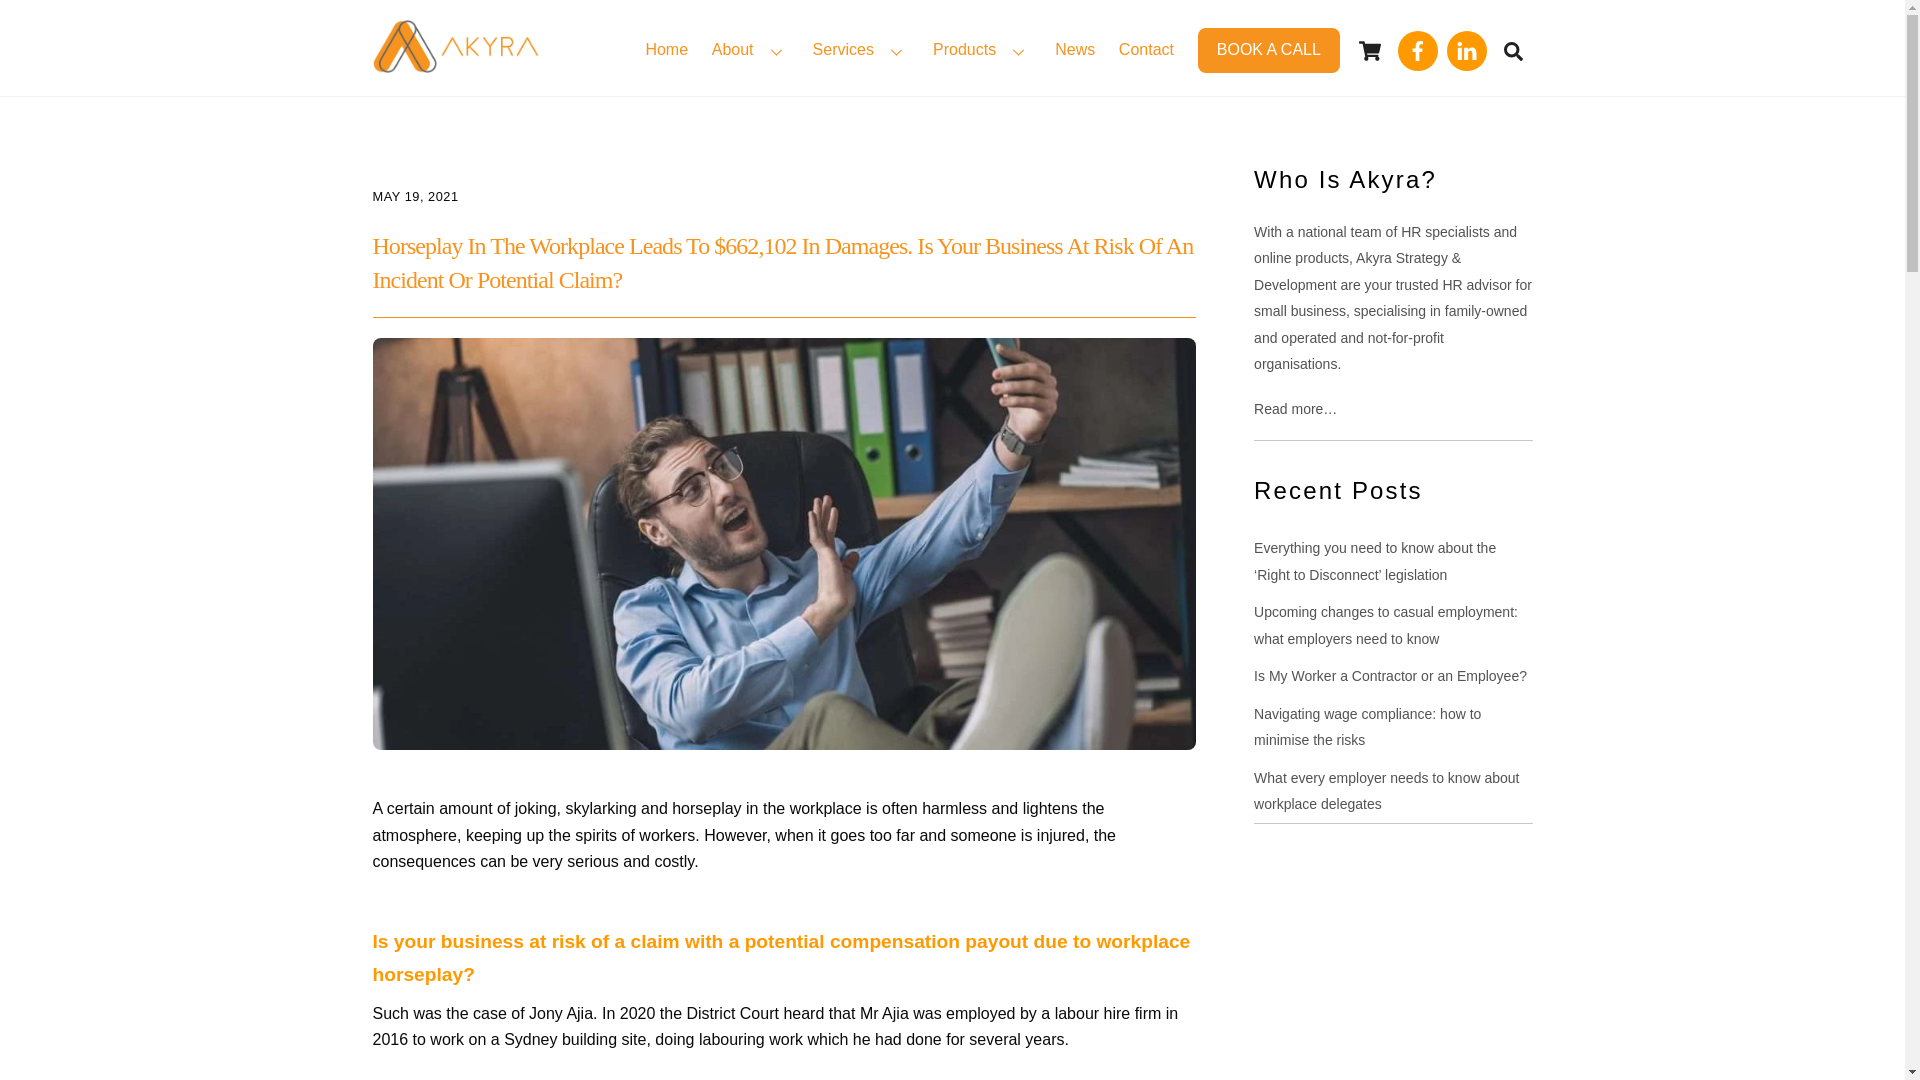 The height and width of the screenshot is (1080, 1920). I want to click on About, so click(750, 51).